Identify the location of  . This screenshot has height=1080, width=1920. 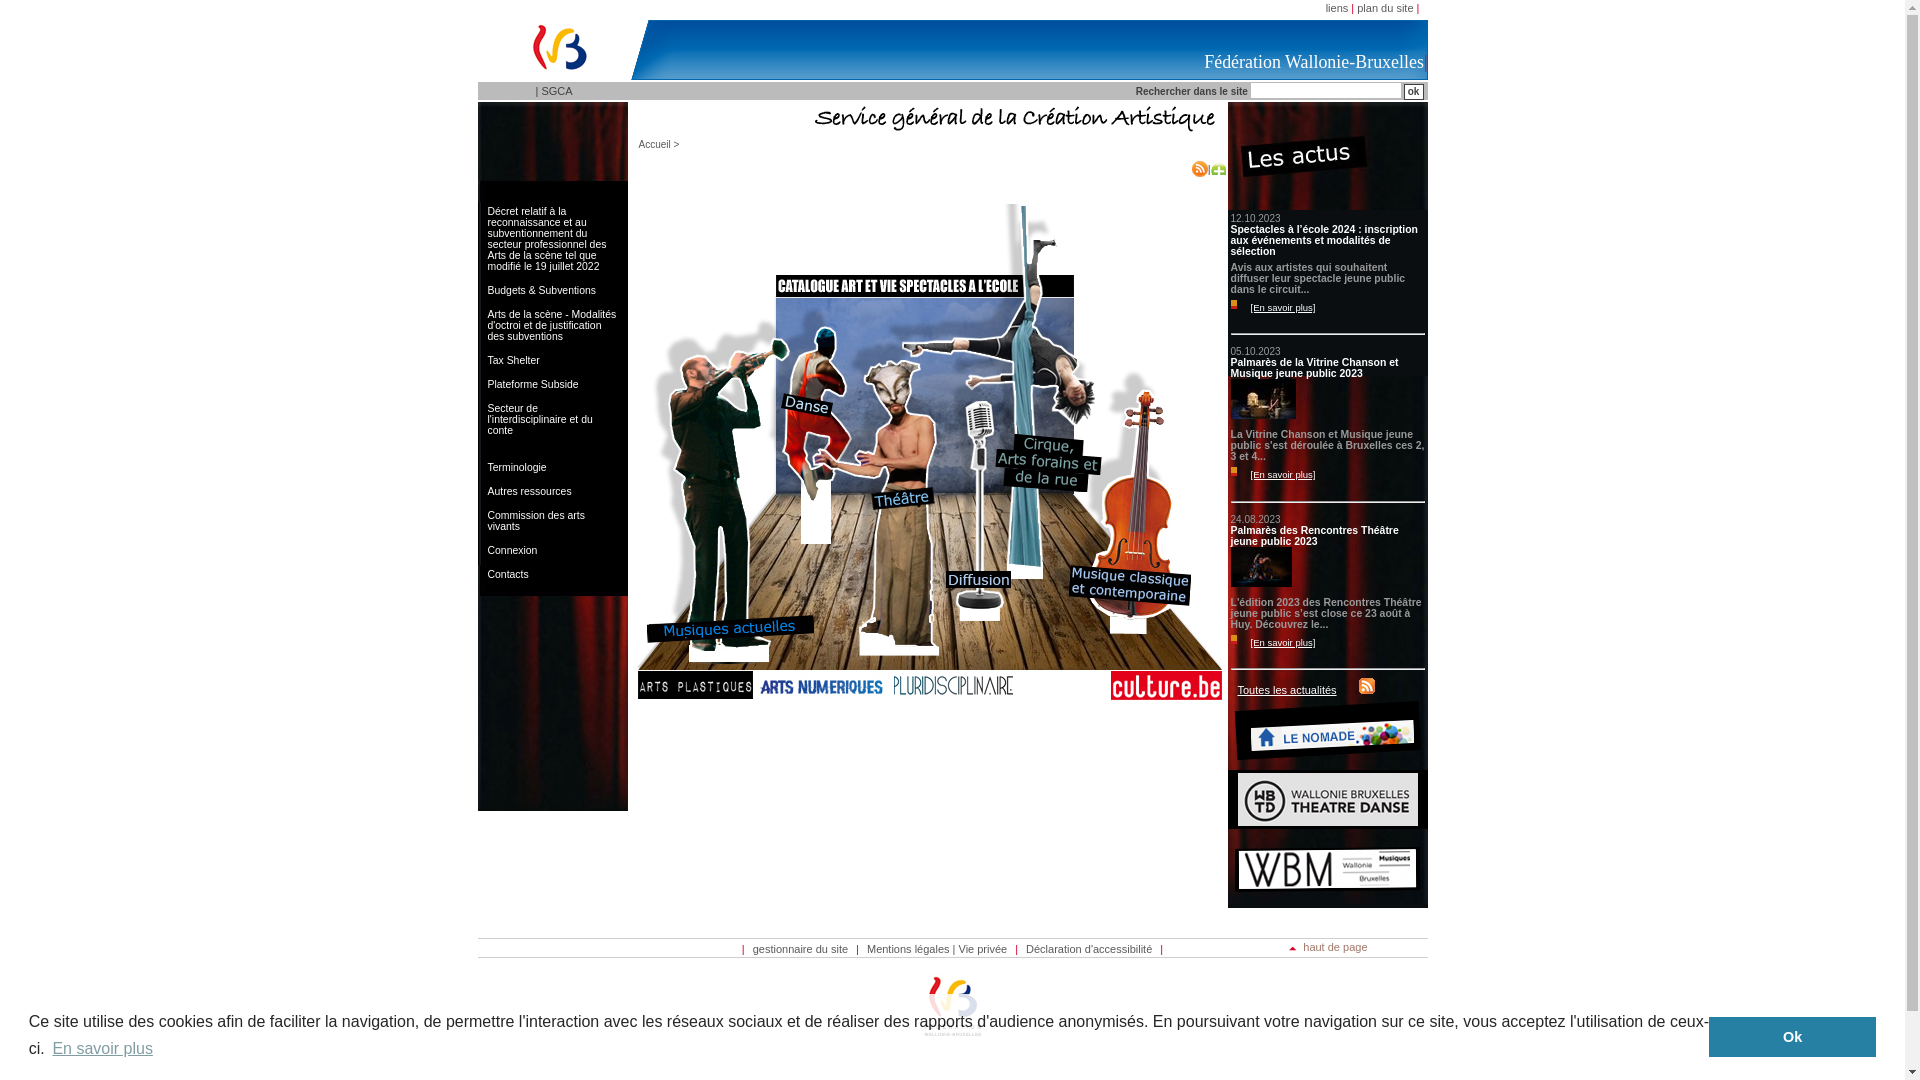
(1364, 690).